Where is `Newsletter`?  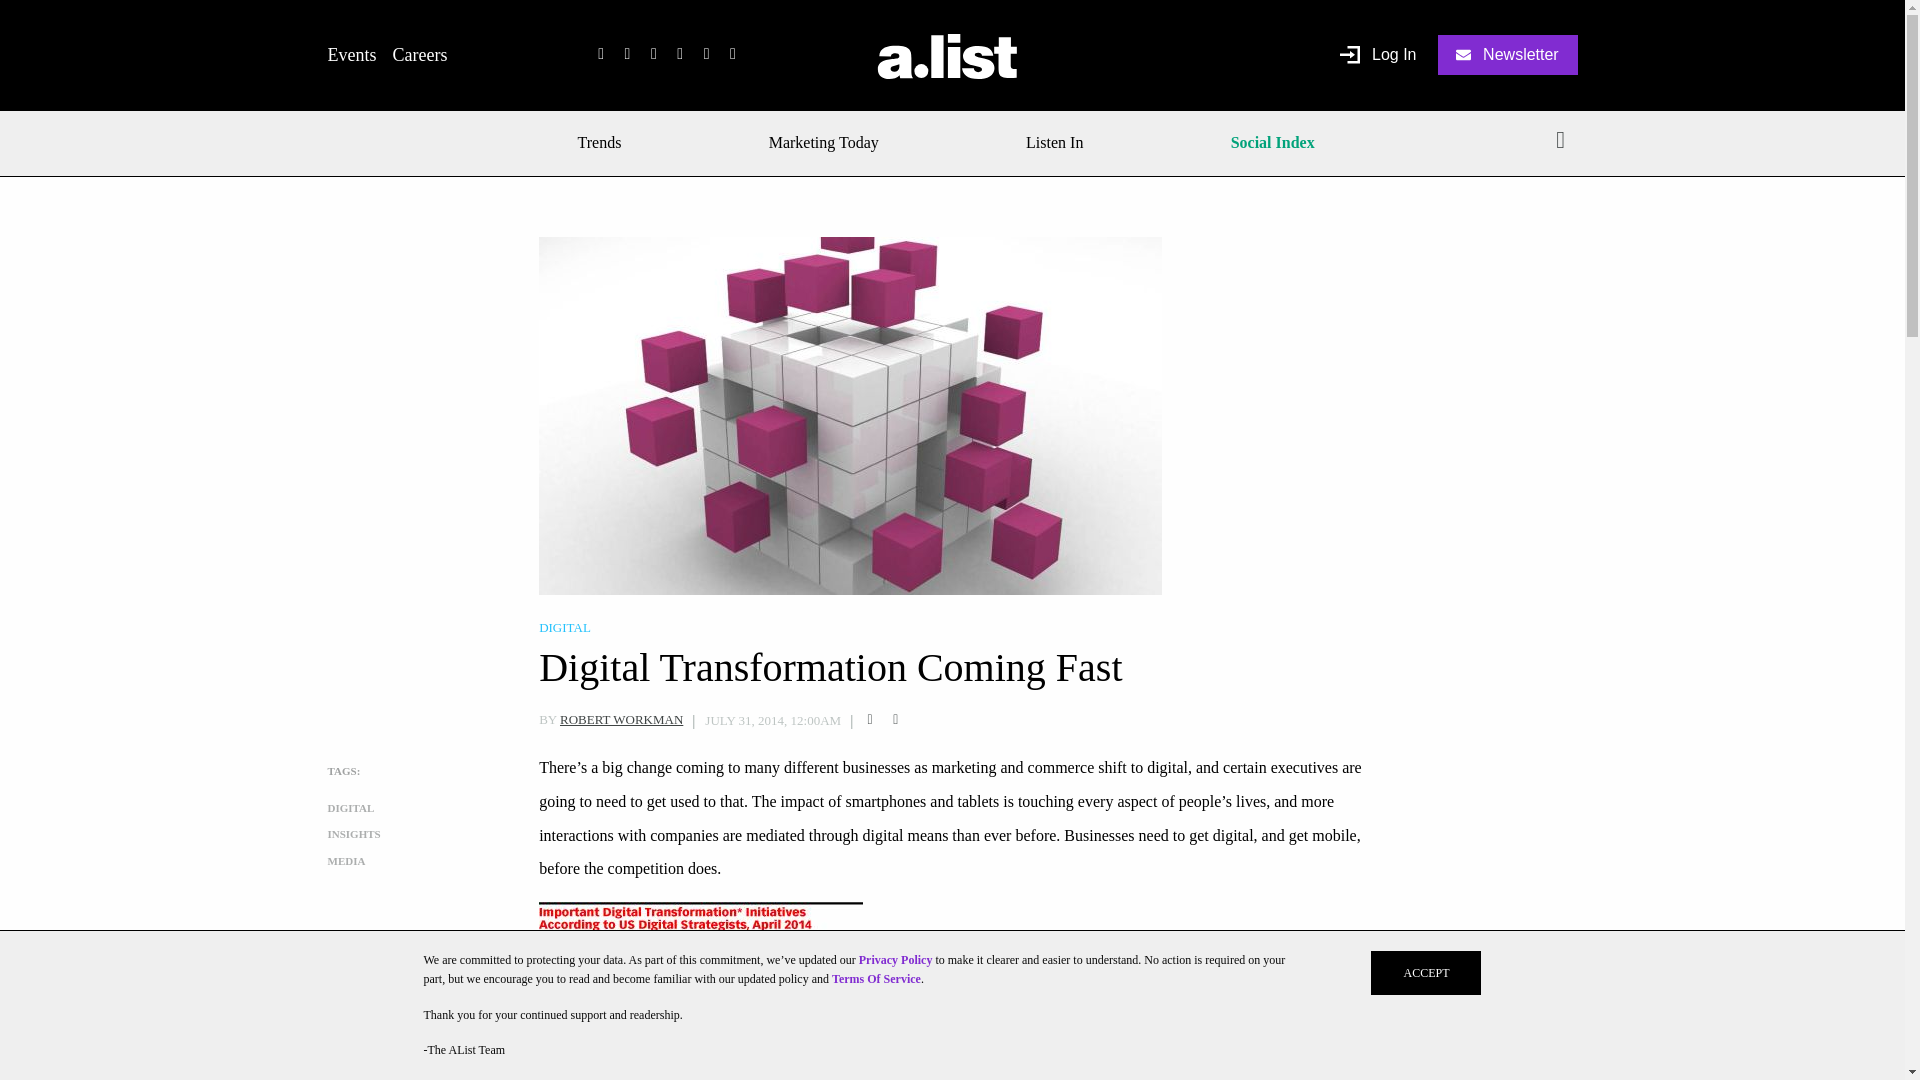 Newsletter is located at coordinates (1508, 54).